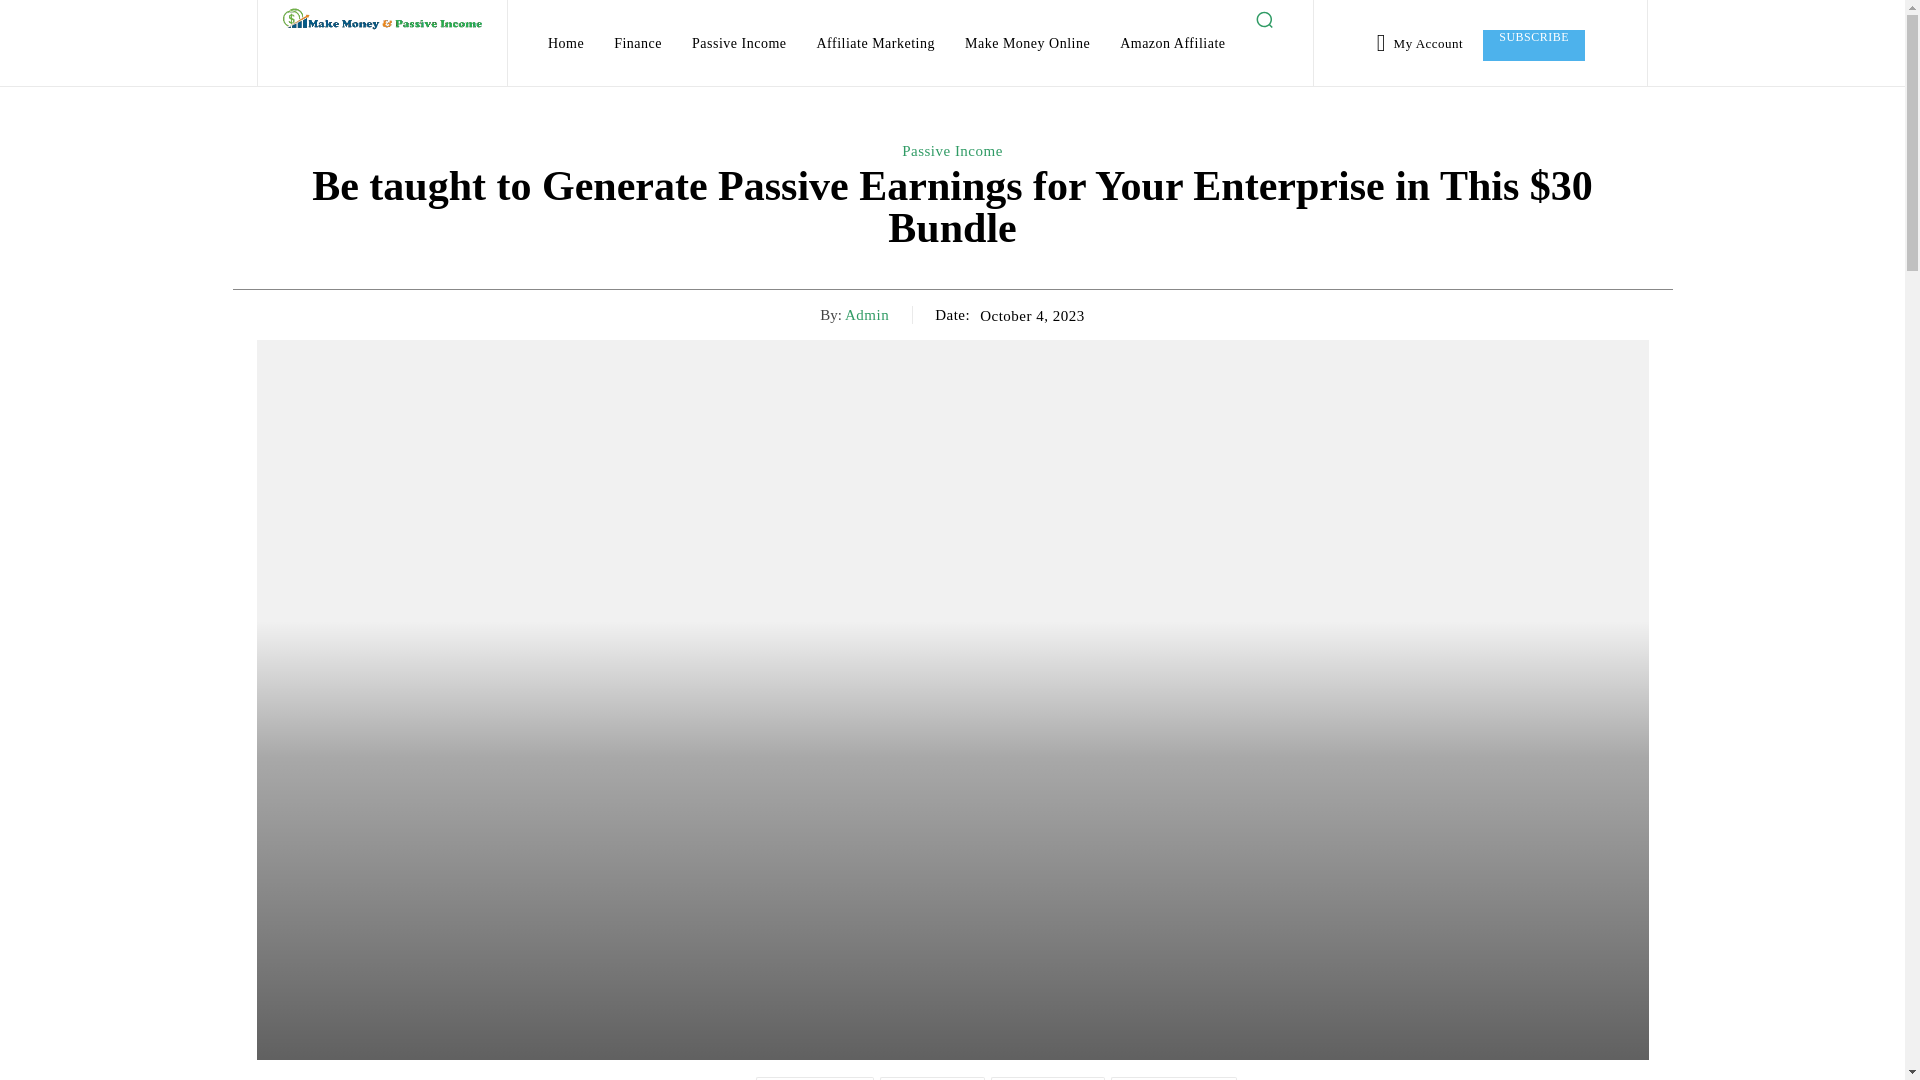 The width and height of the screenshot is (1920, 1080). I want to click on Amazon Affiliate, so click(1172, 44).